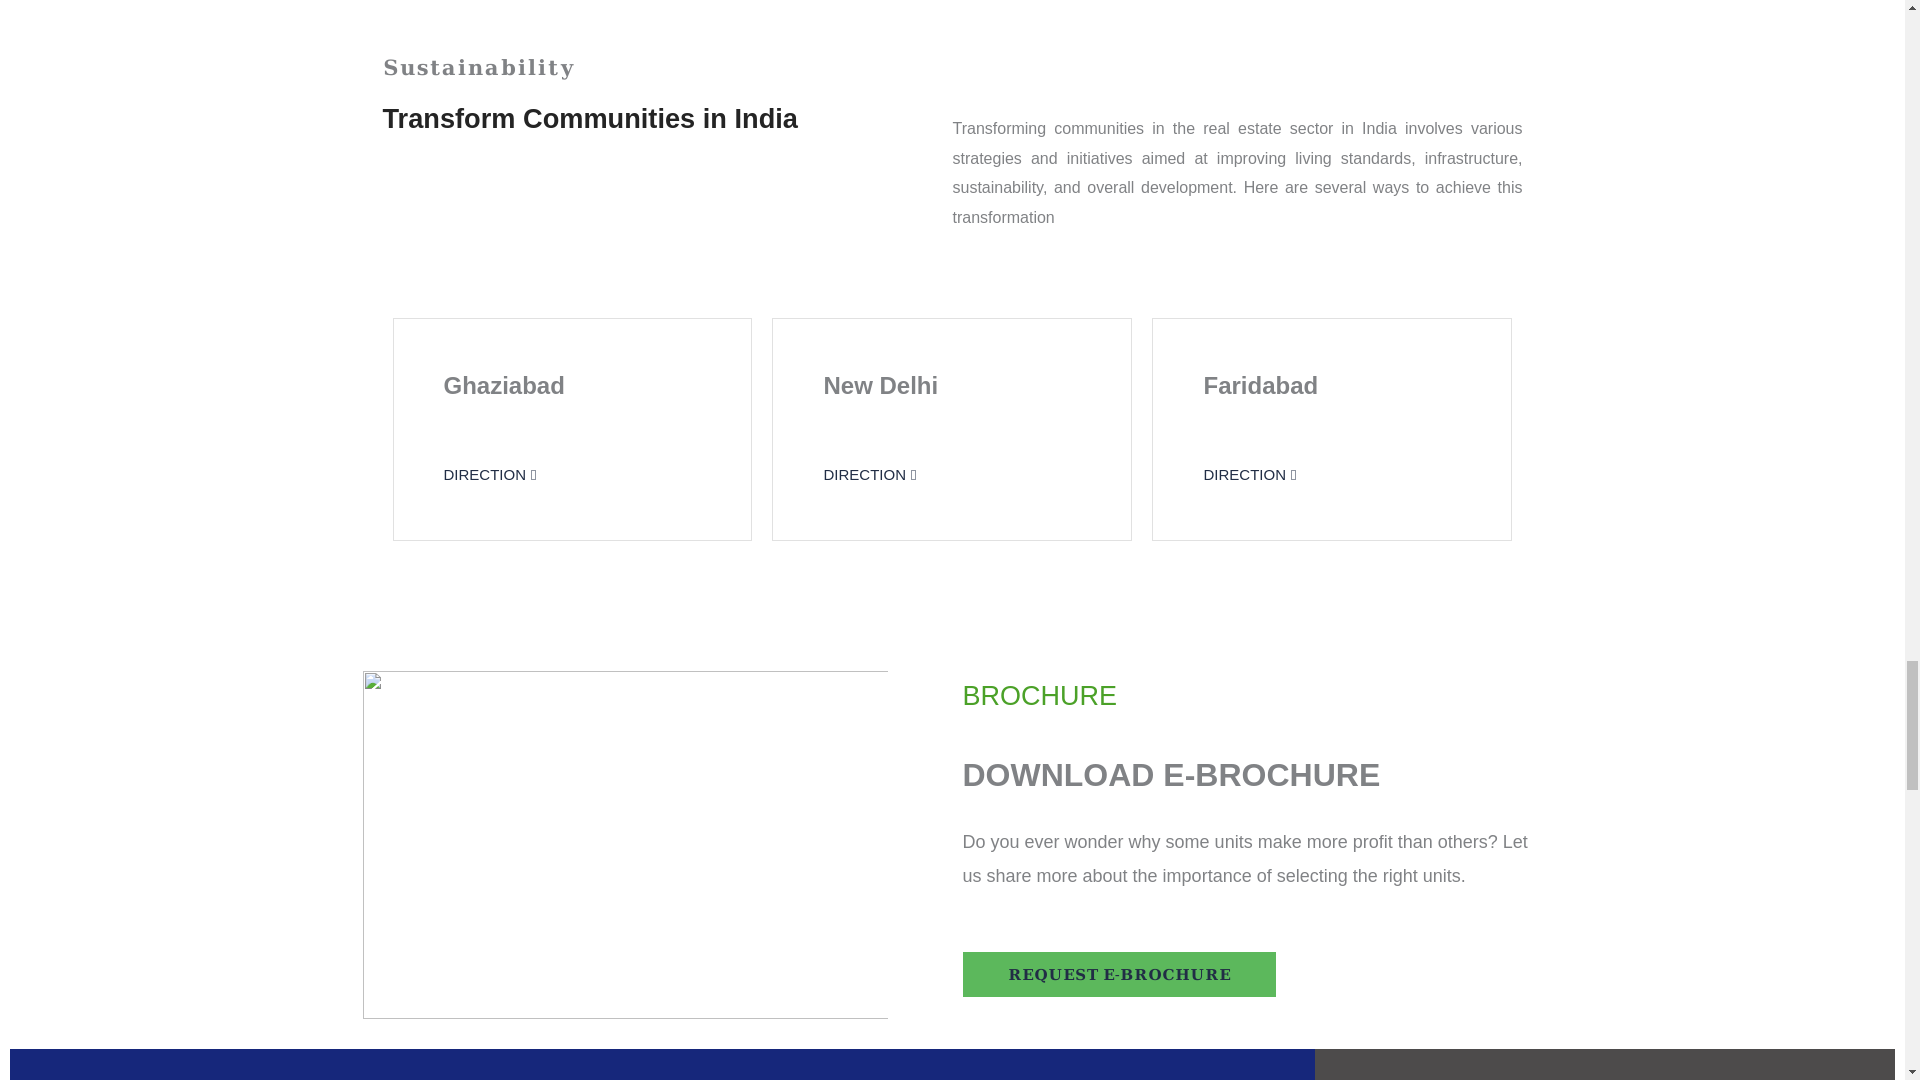 This screenshot has width=1920, height=1080. I want to click on DIRECTION, so click(1250, 474).